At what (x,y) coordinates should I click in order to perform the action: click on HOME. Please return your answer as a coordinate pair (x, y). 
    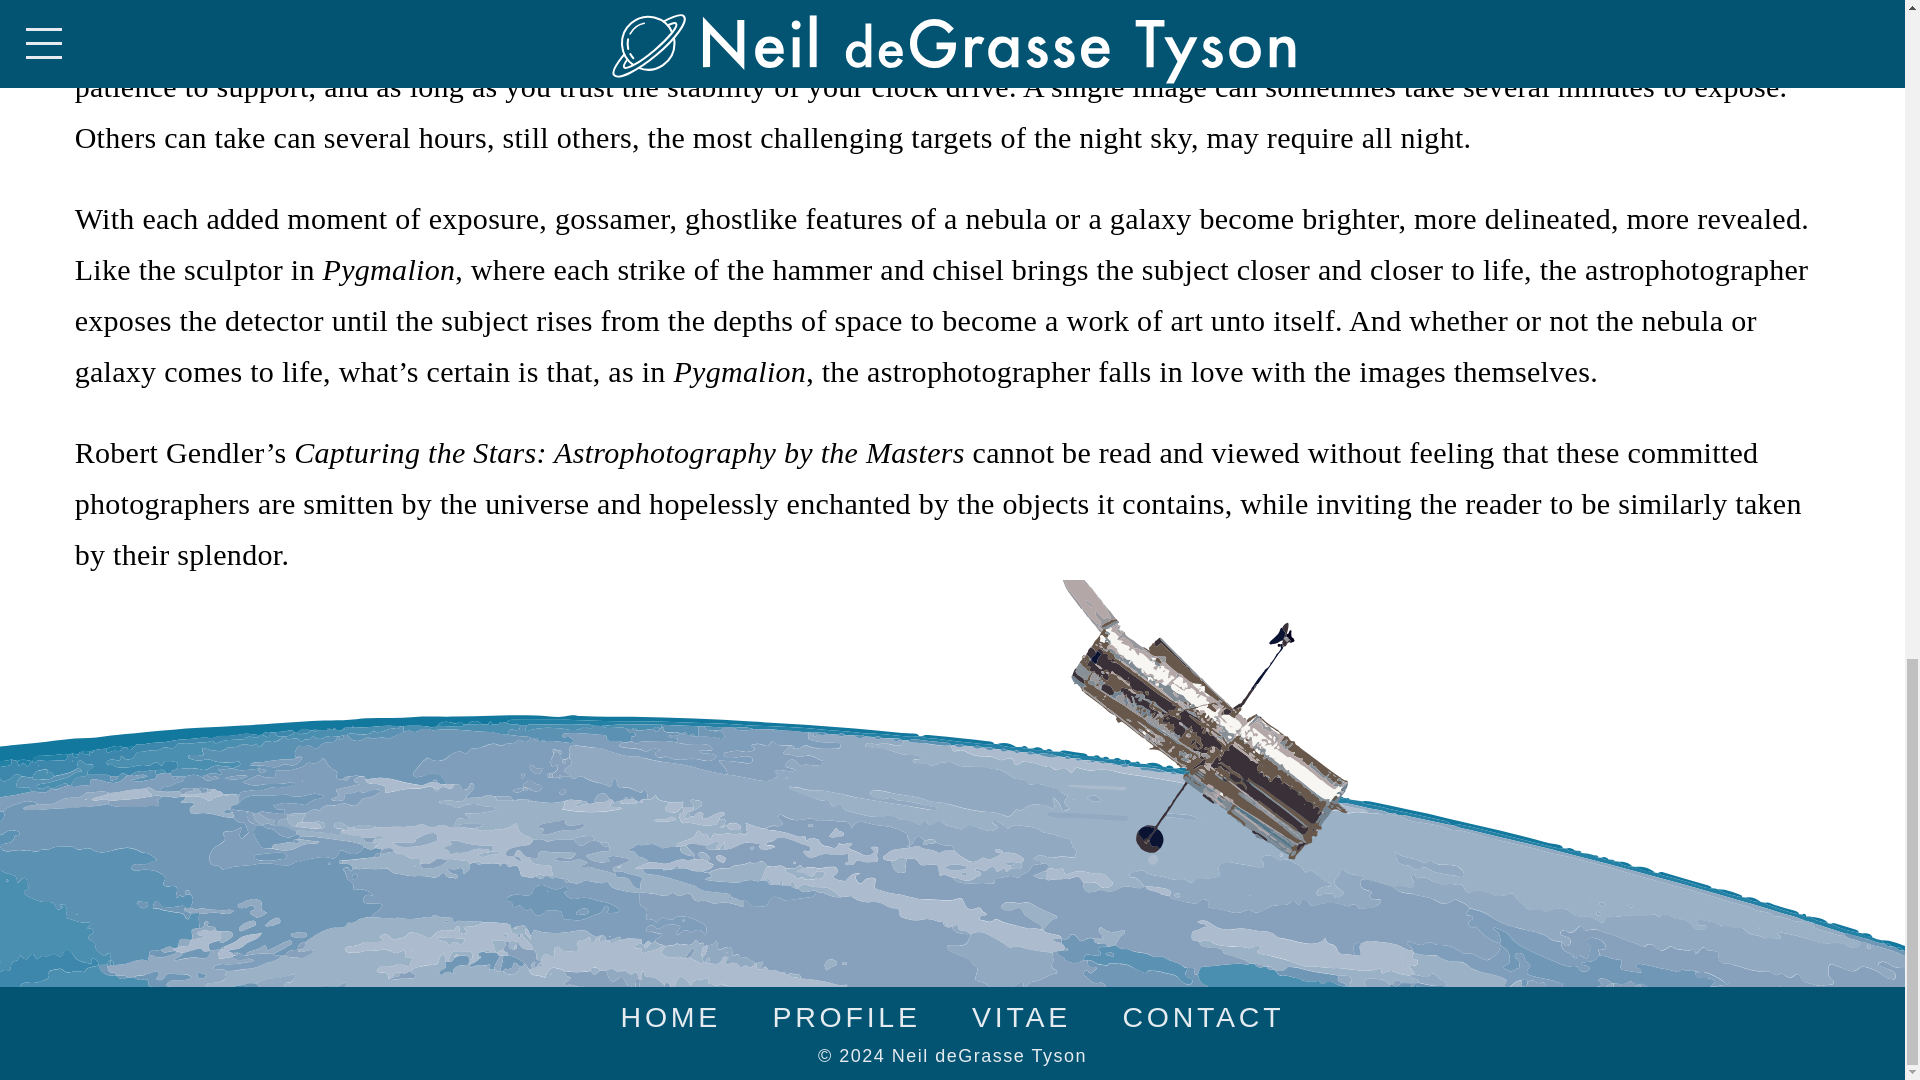
    Looking at the image, I should click on (670, 1016).